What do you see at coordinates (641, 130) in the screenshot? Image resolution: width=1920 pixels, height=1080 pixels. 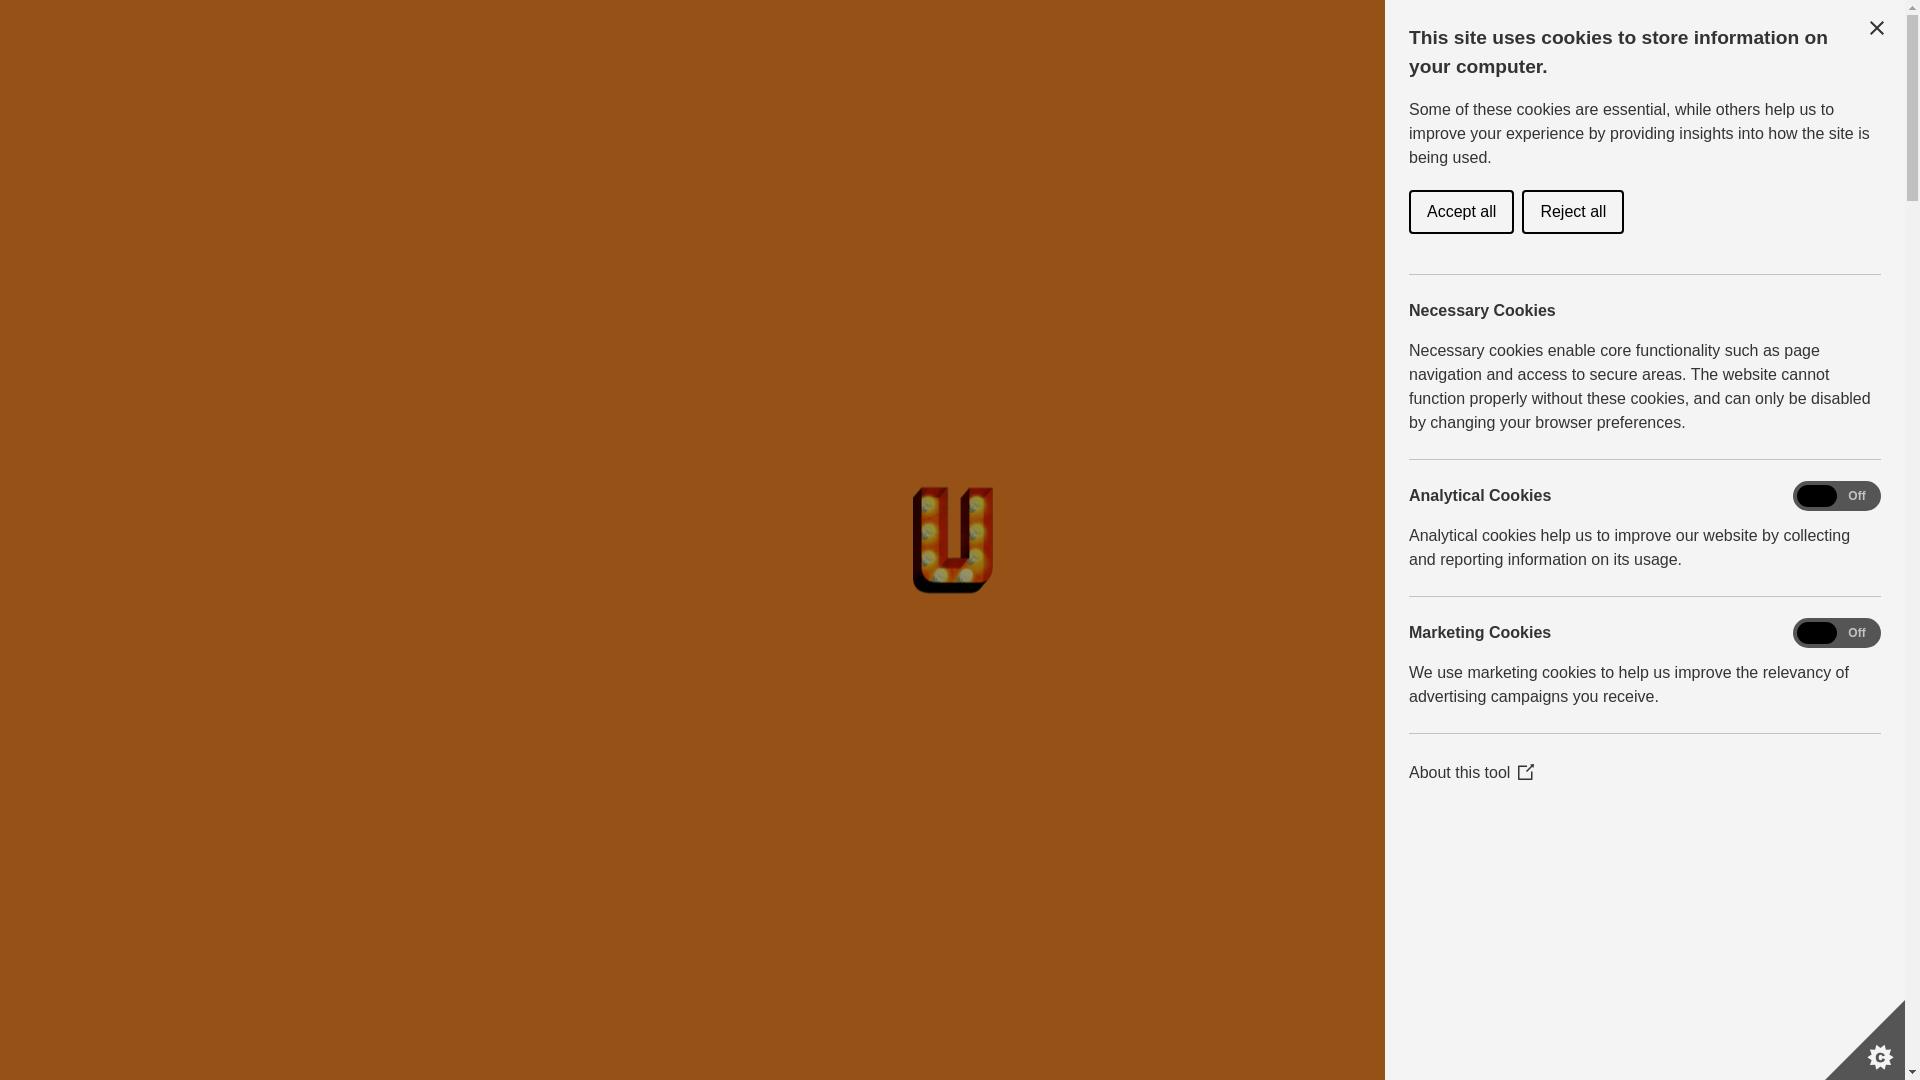 I see `Blog` at bounding box center [641, 130].